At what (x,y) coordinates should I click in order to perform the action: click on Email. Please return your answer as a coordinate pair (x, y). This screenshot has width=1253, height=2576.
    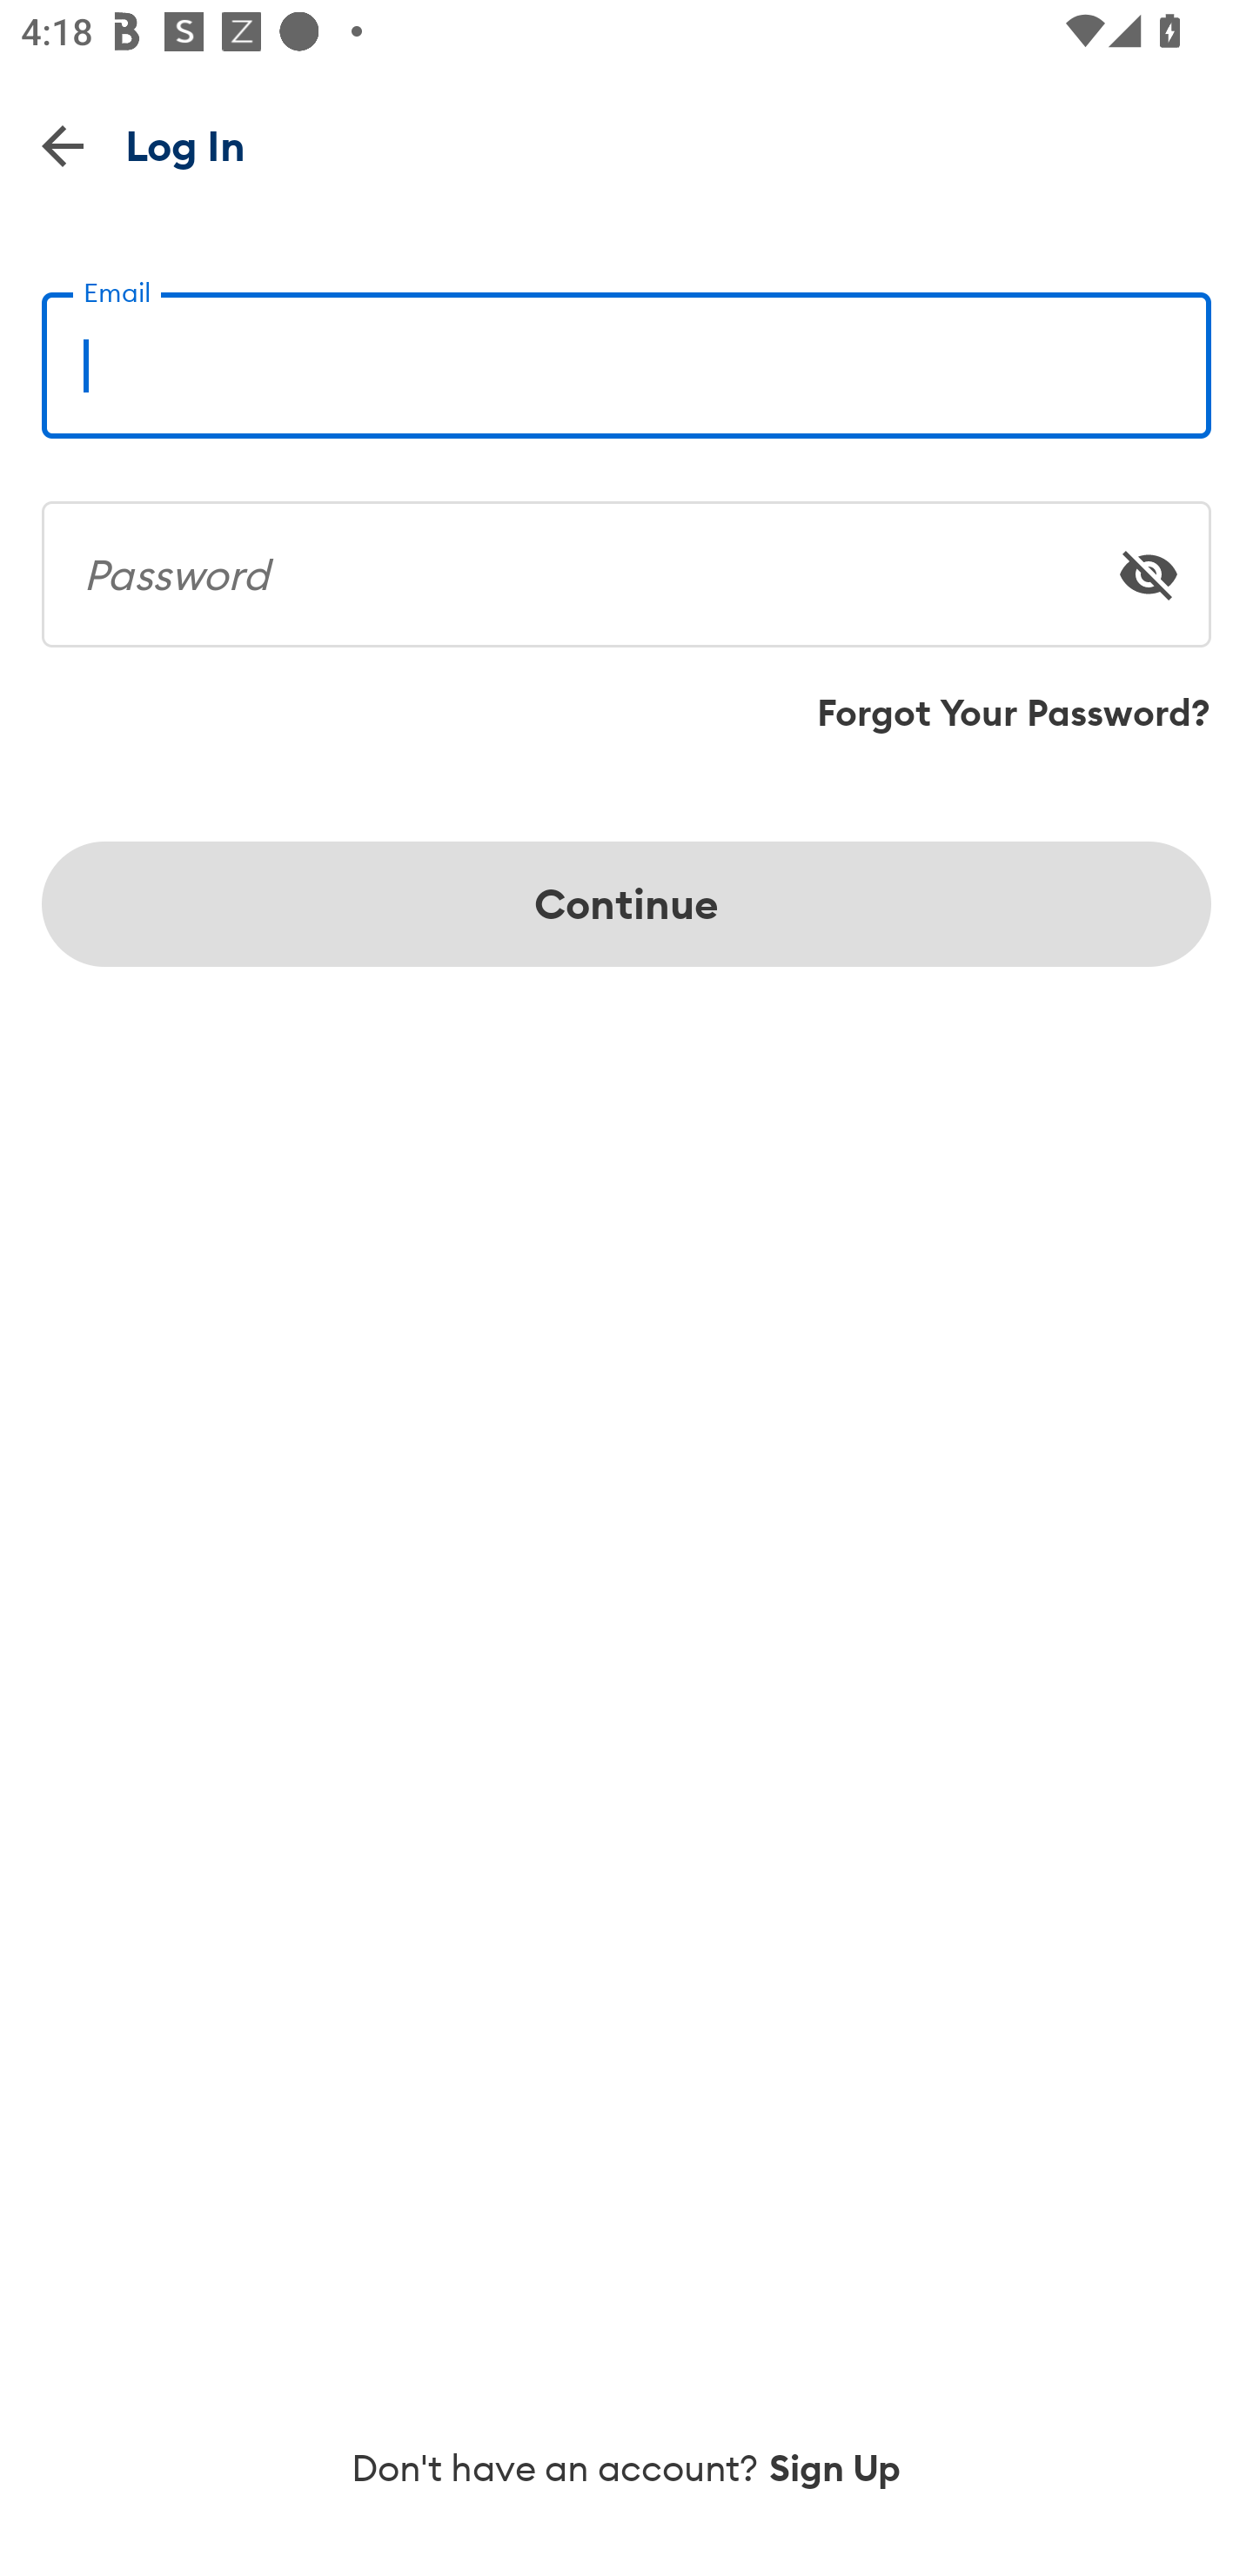
    Looking at the image, I should click on (626, 353).